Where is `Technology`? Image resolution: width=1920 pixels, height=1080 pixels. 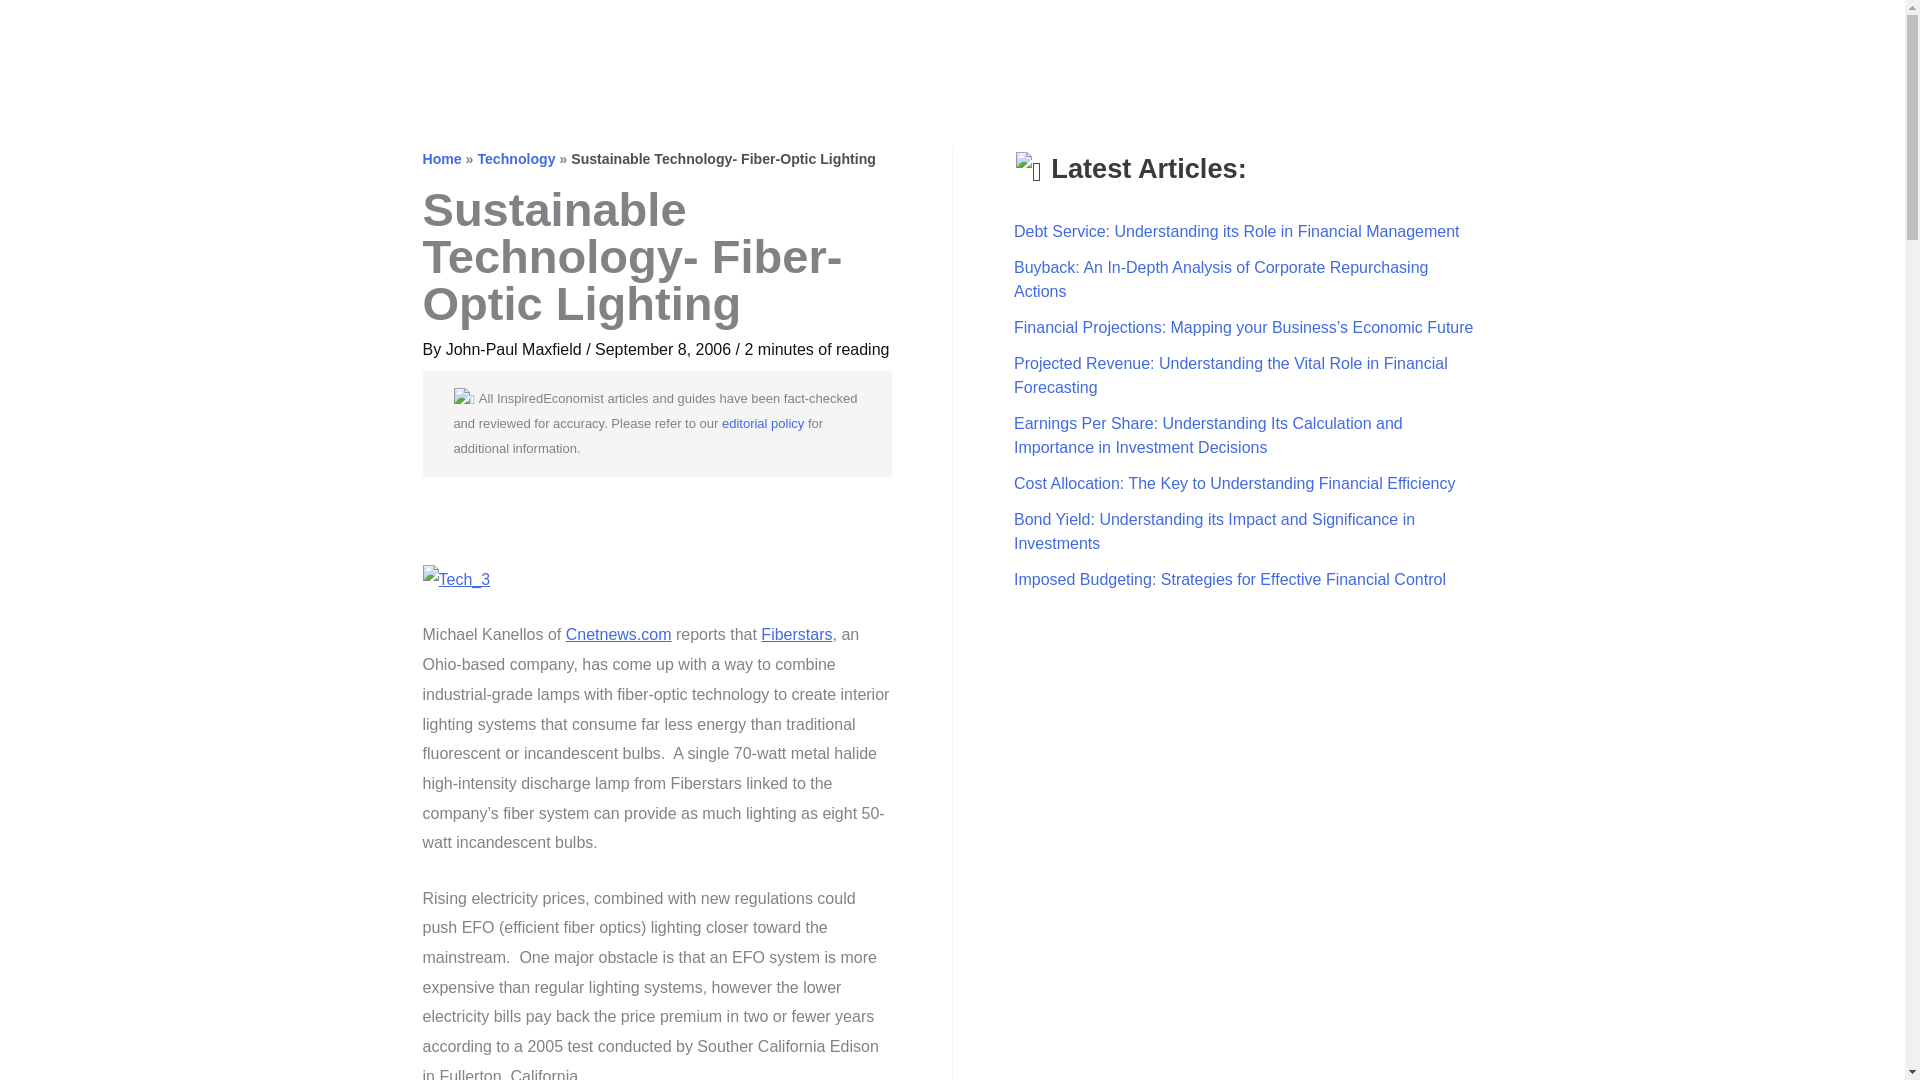
Technology is located at coordinates (515, 159).